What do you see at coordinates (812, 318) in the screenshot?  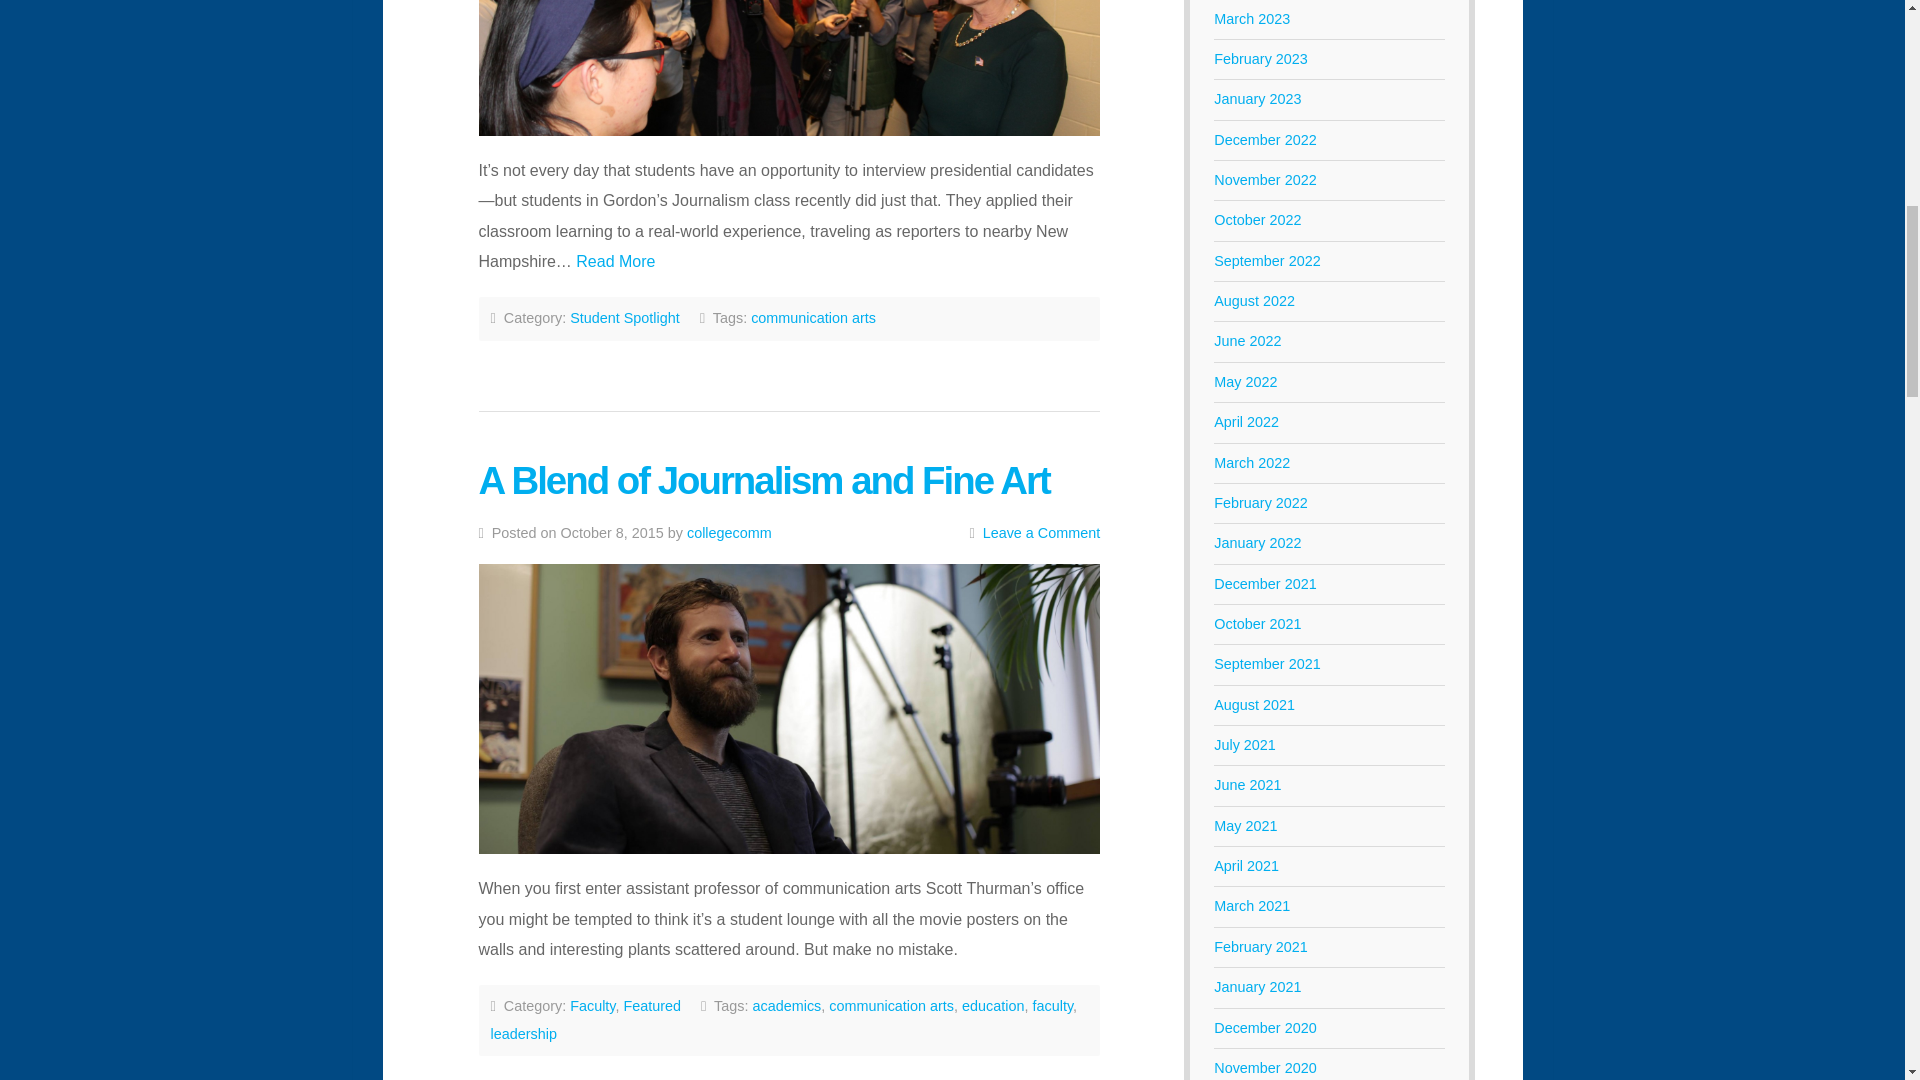 I see `communication arts` at bounding box center [812, 318].